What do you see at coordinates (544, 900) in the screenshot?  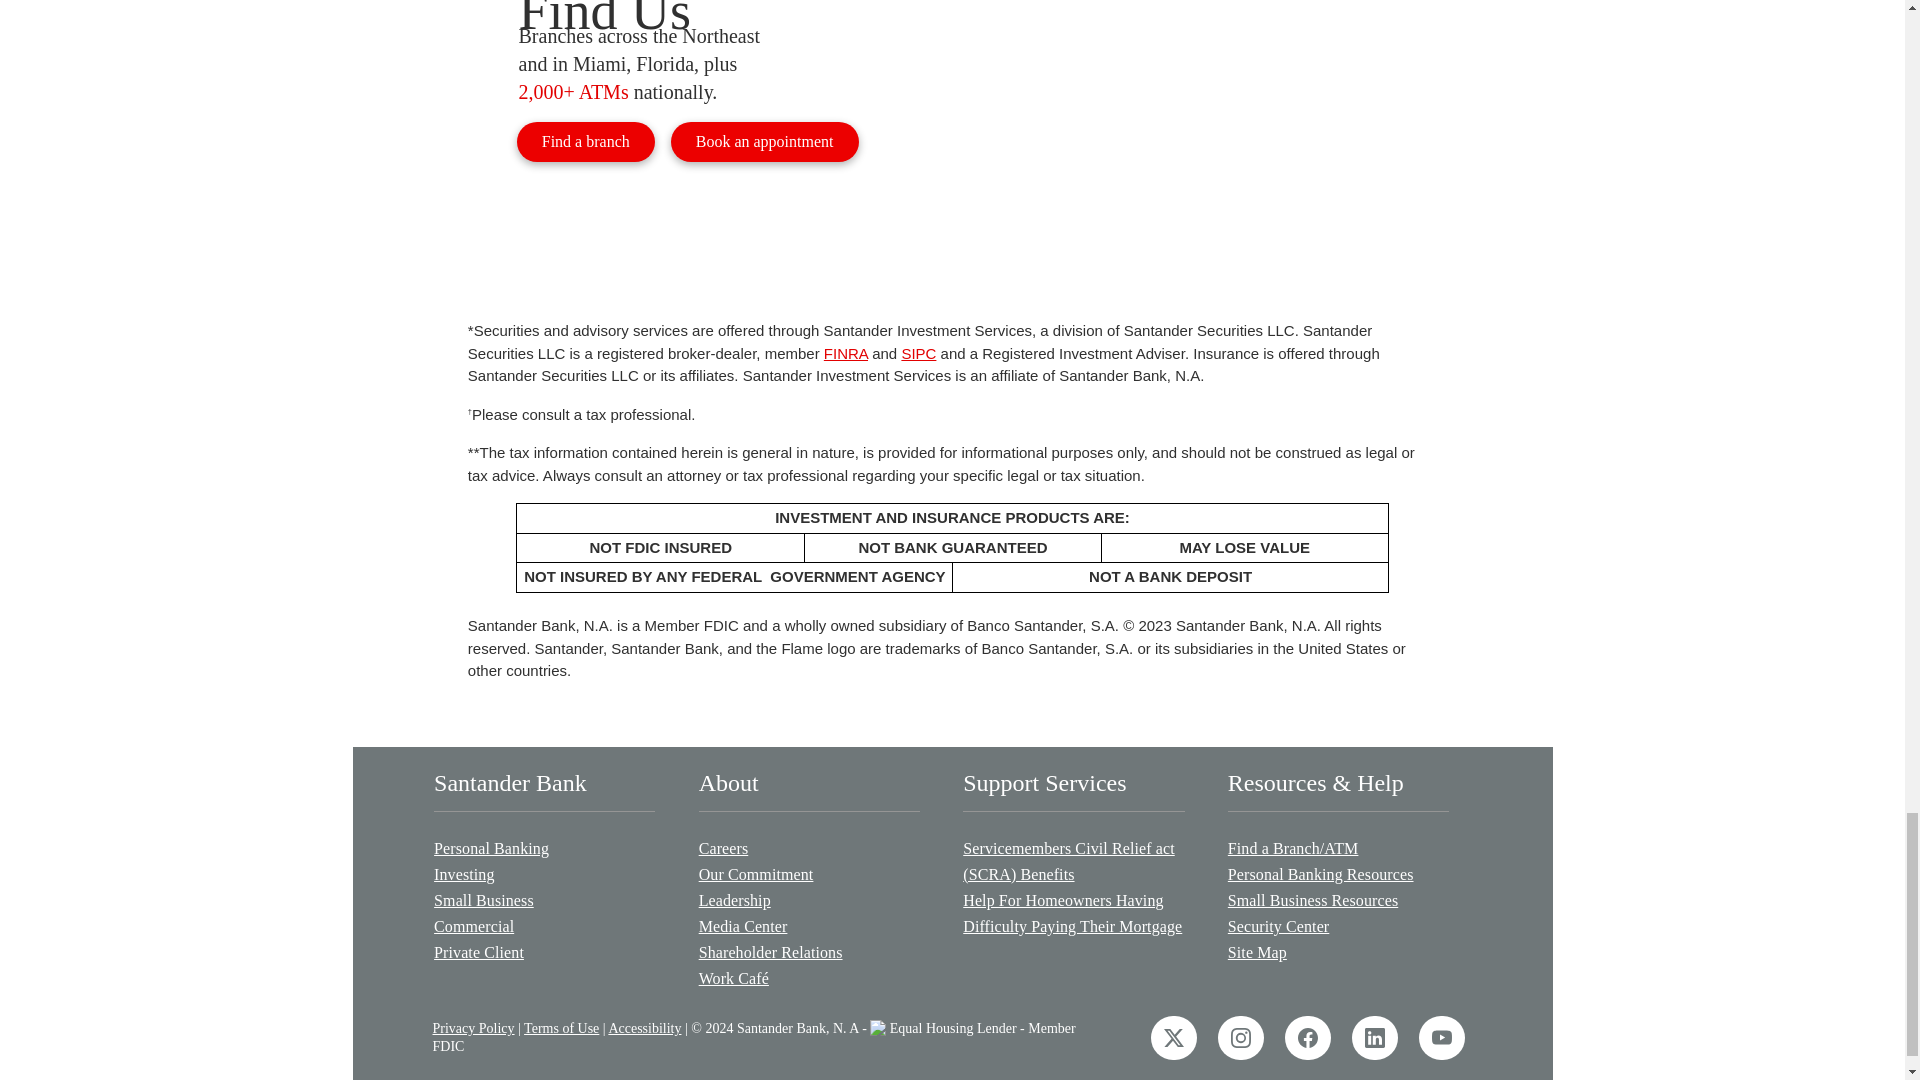 I see `Small Business` at bounding box center [544, 900].